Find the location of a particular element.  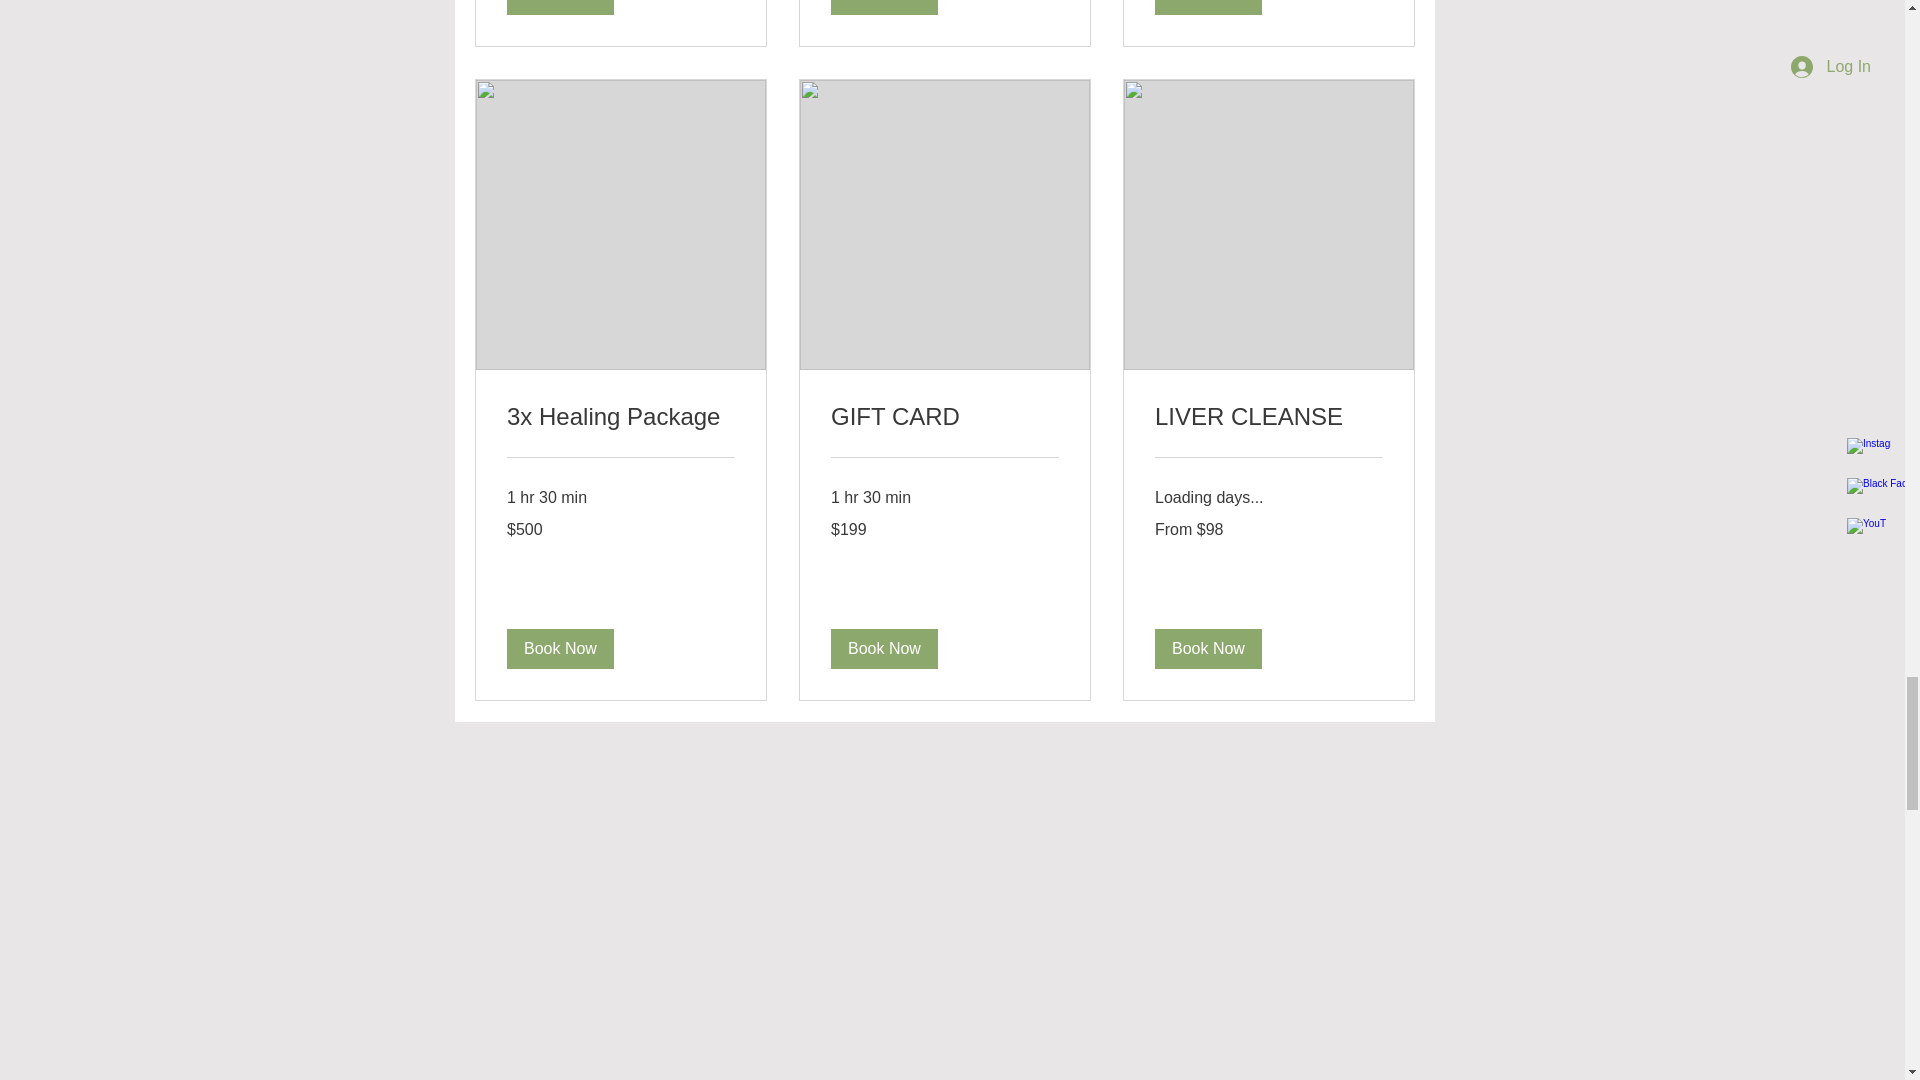

Book Now is located at coordinates (882, 8).